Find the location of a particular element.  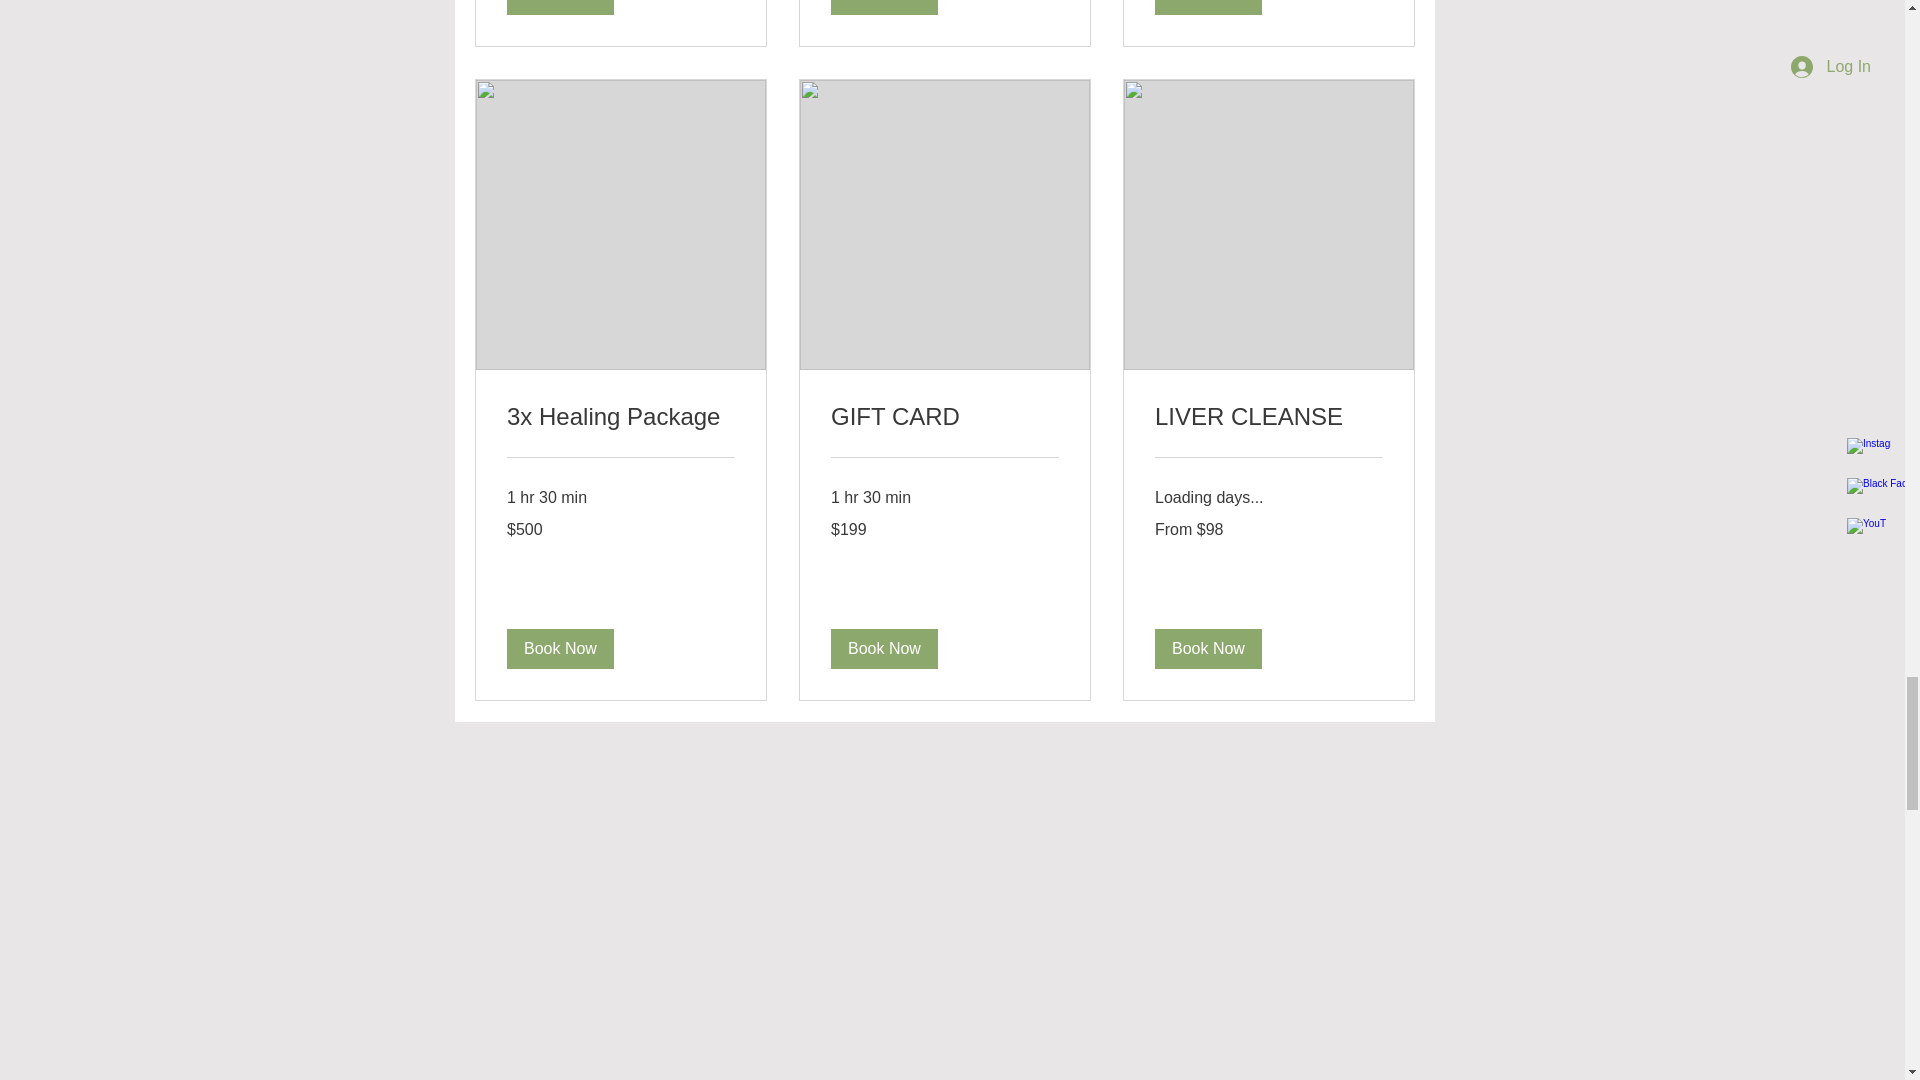

Book Now is located at coordinates (882, 8).